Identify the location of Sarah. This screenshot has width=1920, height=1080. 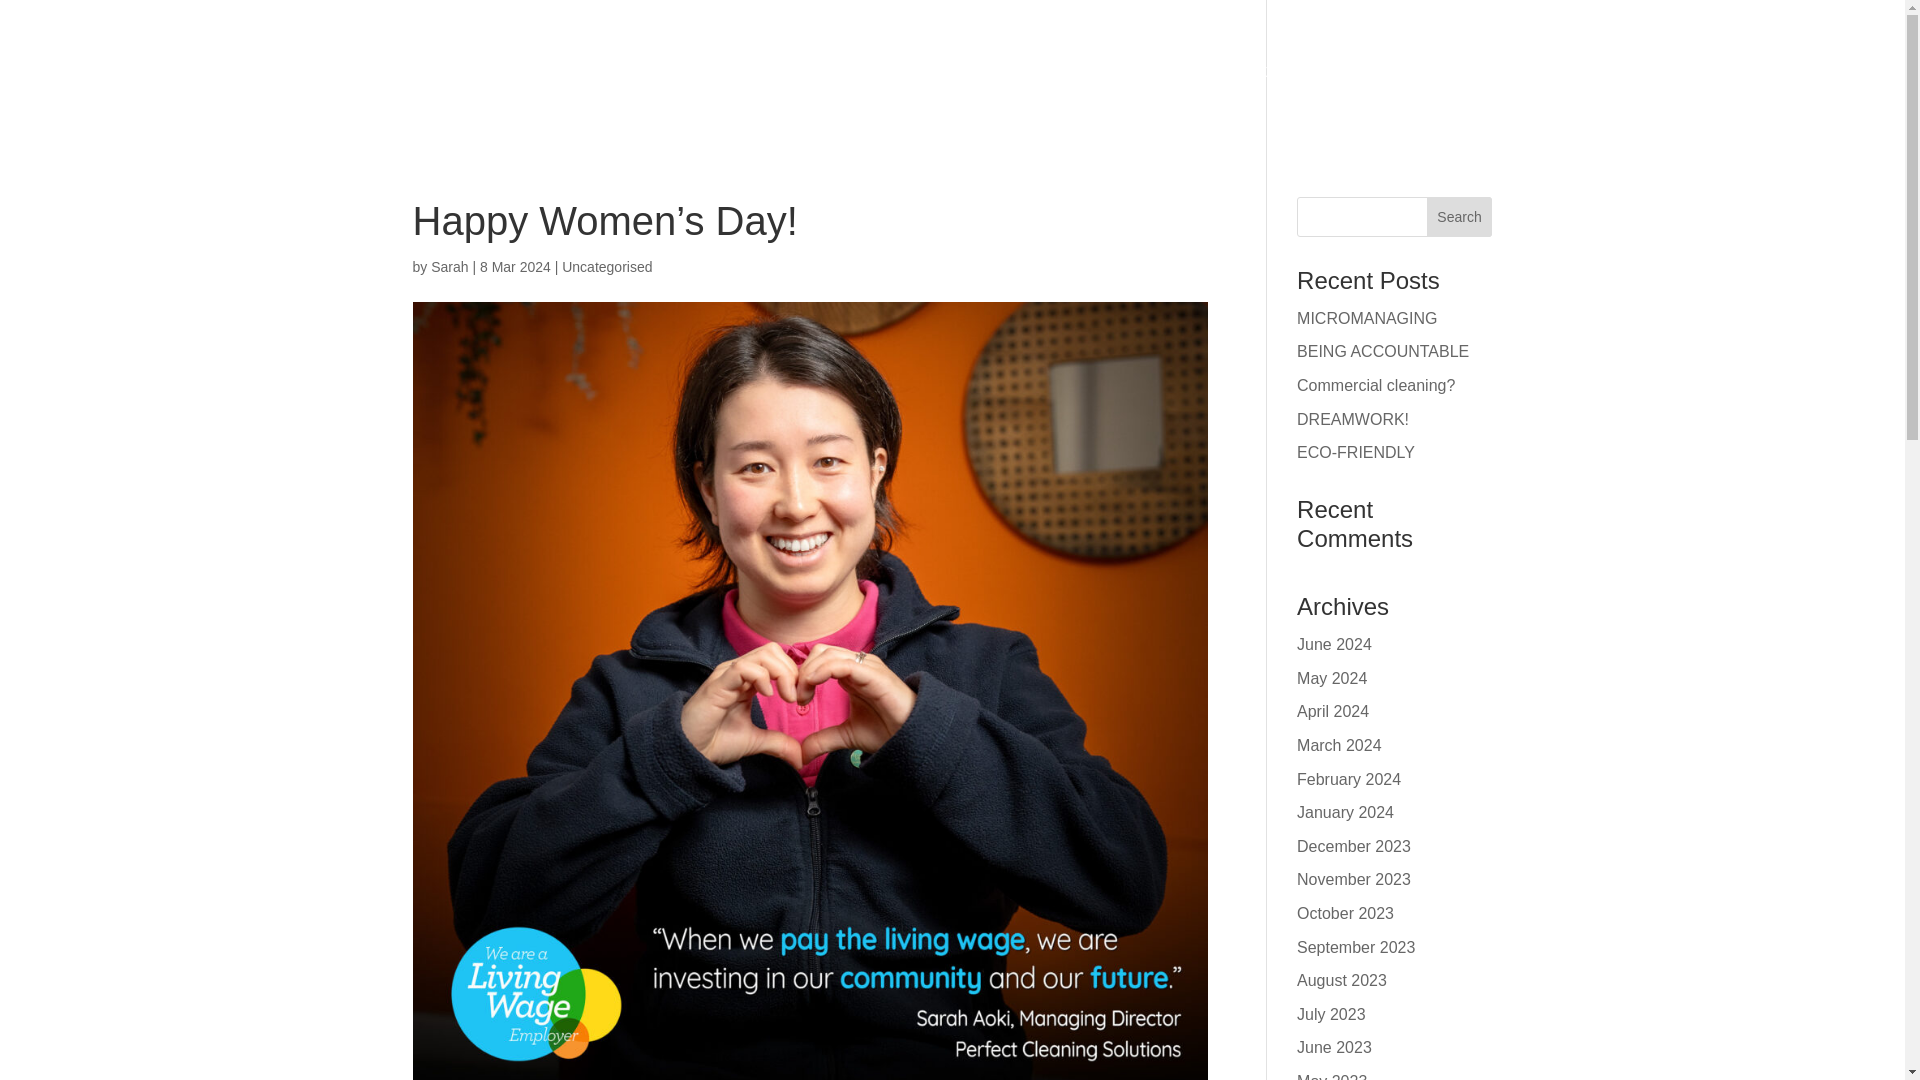
(449, 267).